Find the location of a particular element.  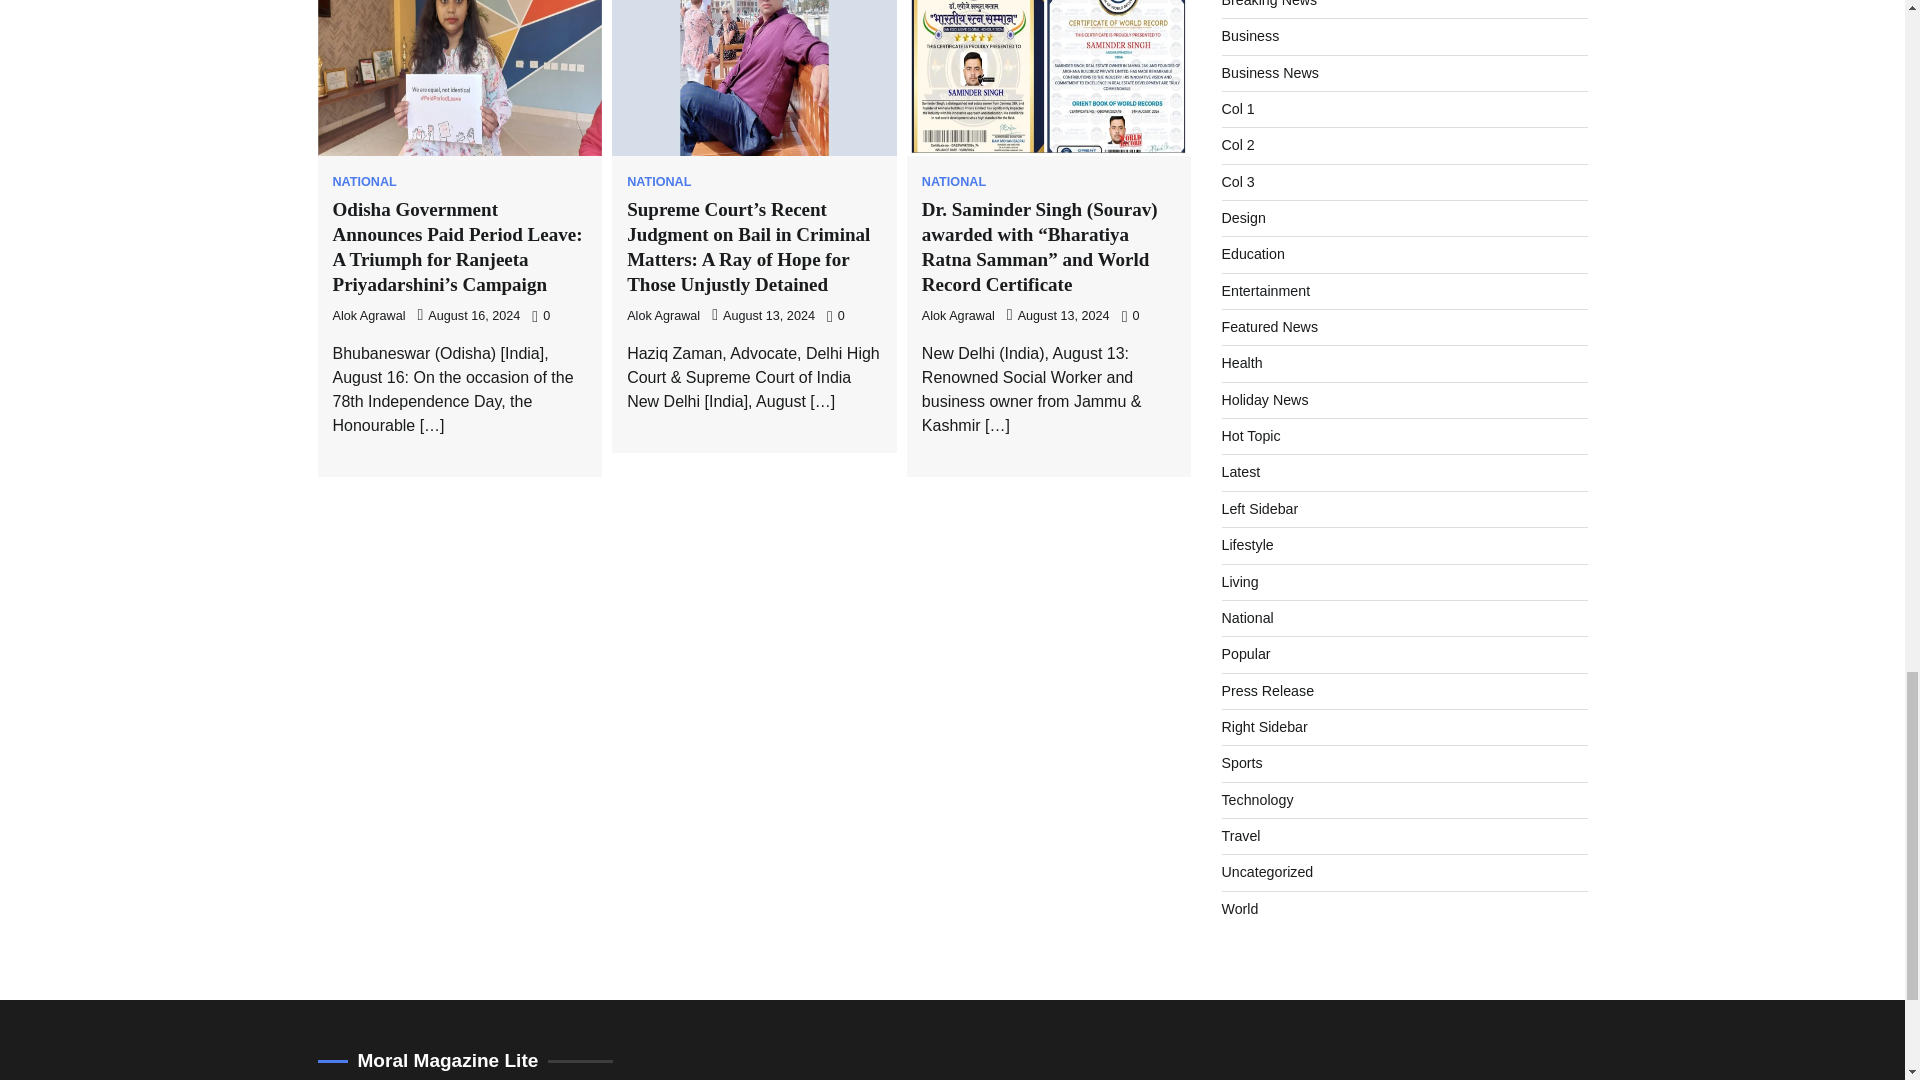

NATIONAL is located at coordinates (954, 182).